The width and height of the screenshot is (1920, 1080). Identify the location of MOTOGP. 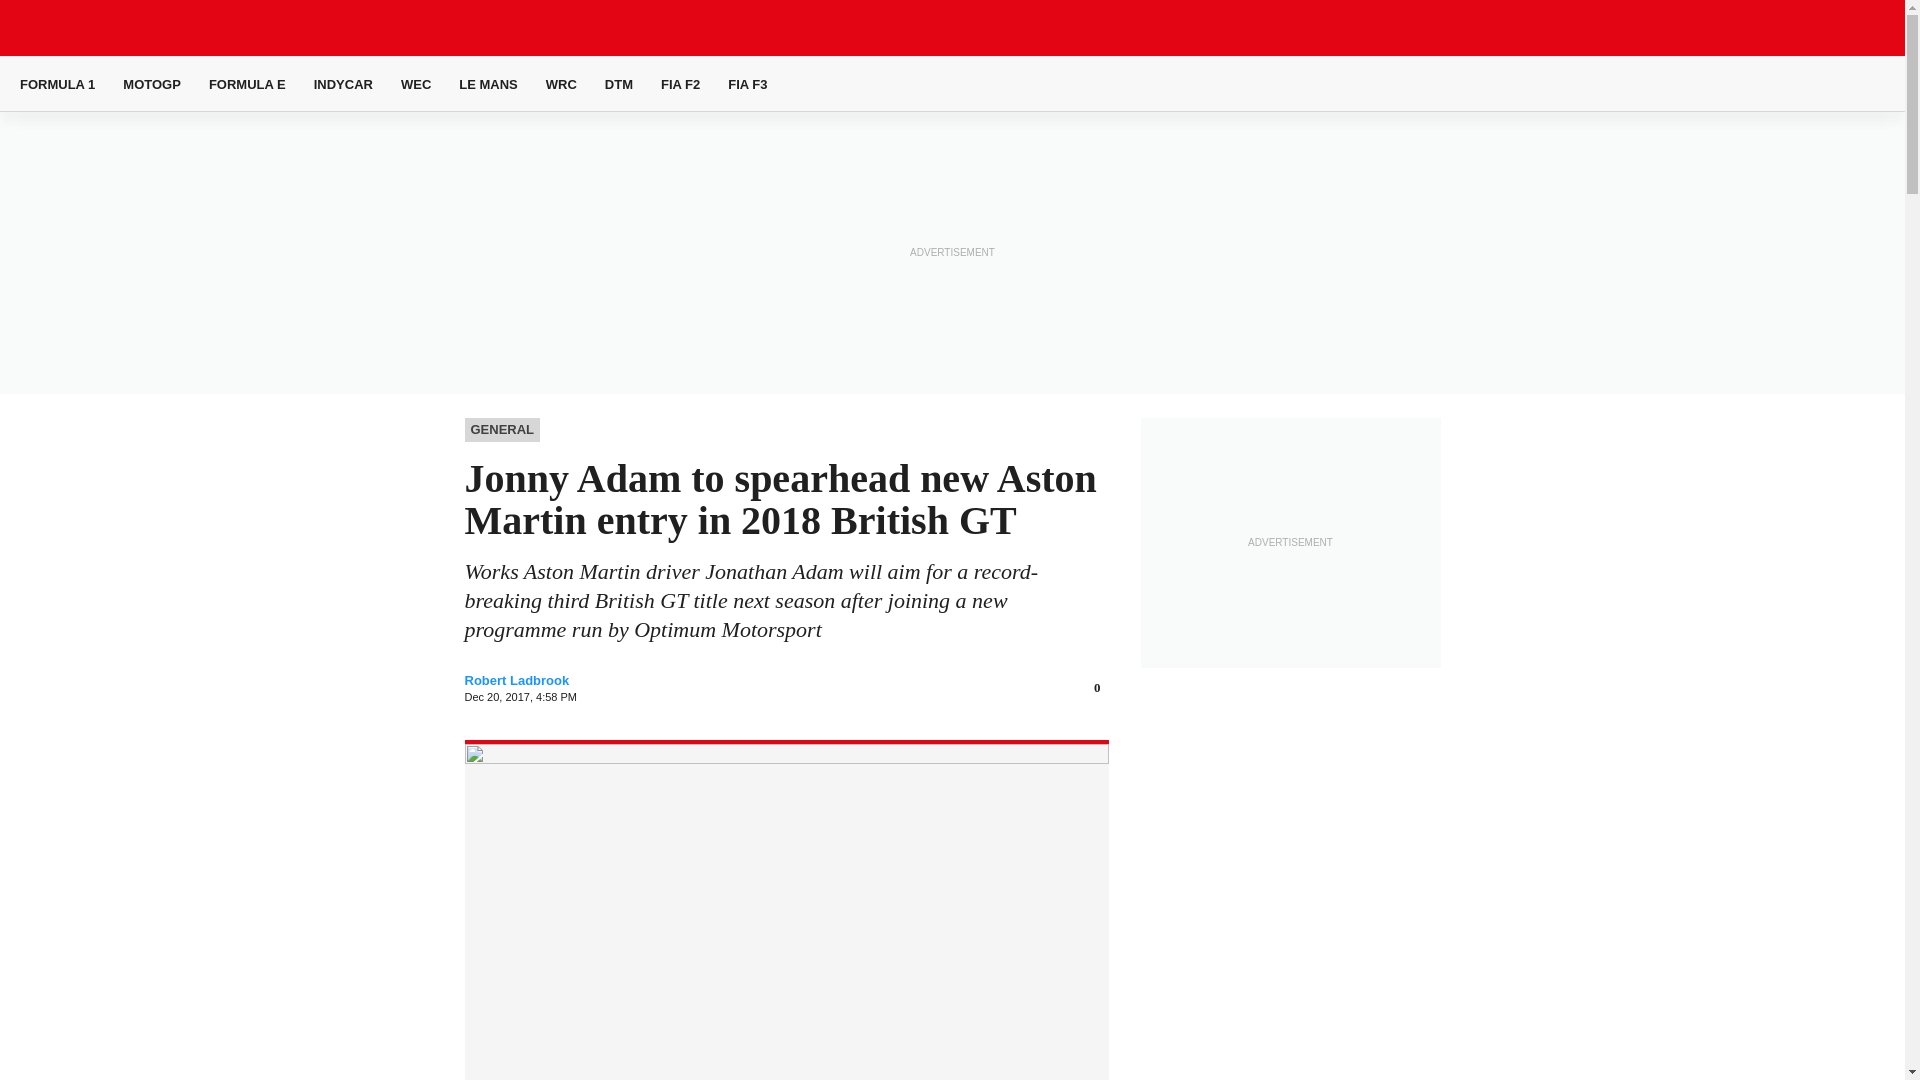
(151, 85).